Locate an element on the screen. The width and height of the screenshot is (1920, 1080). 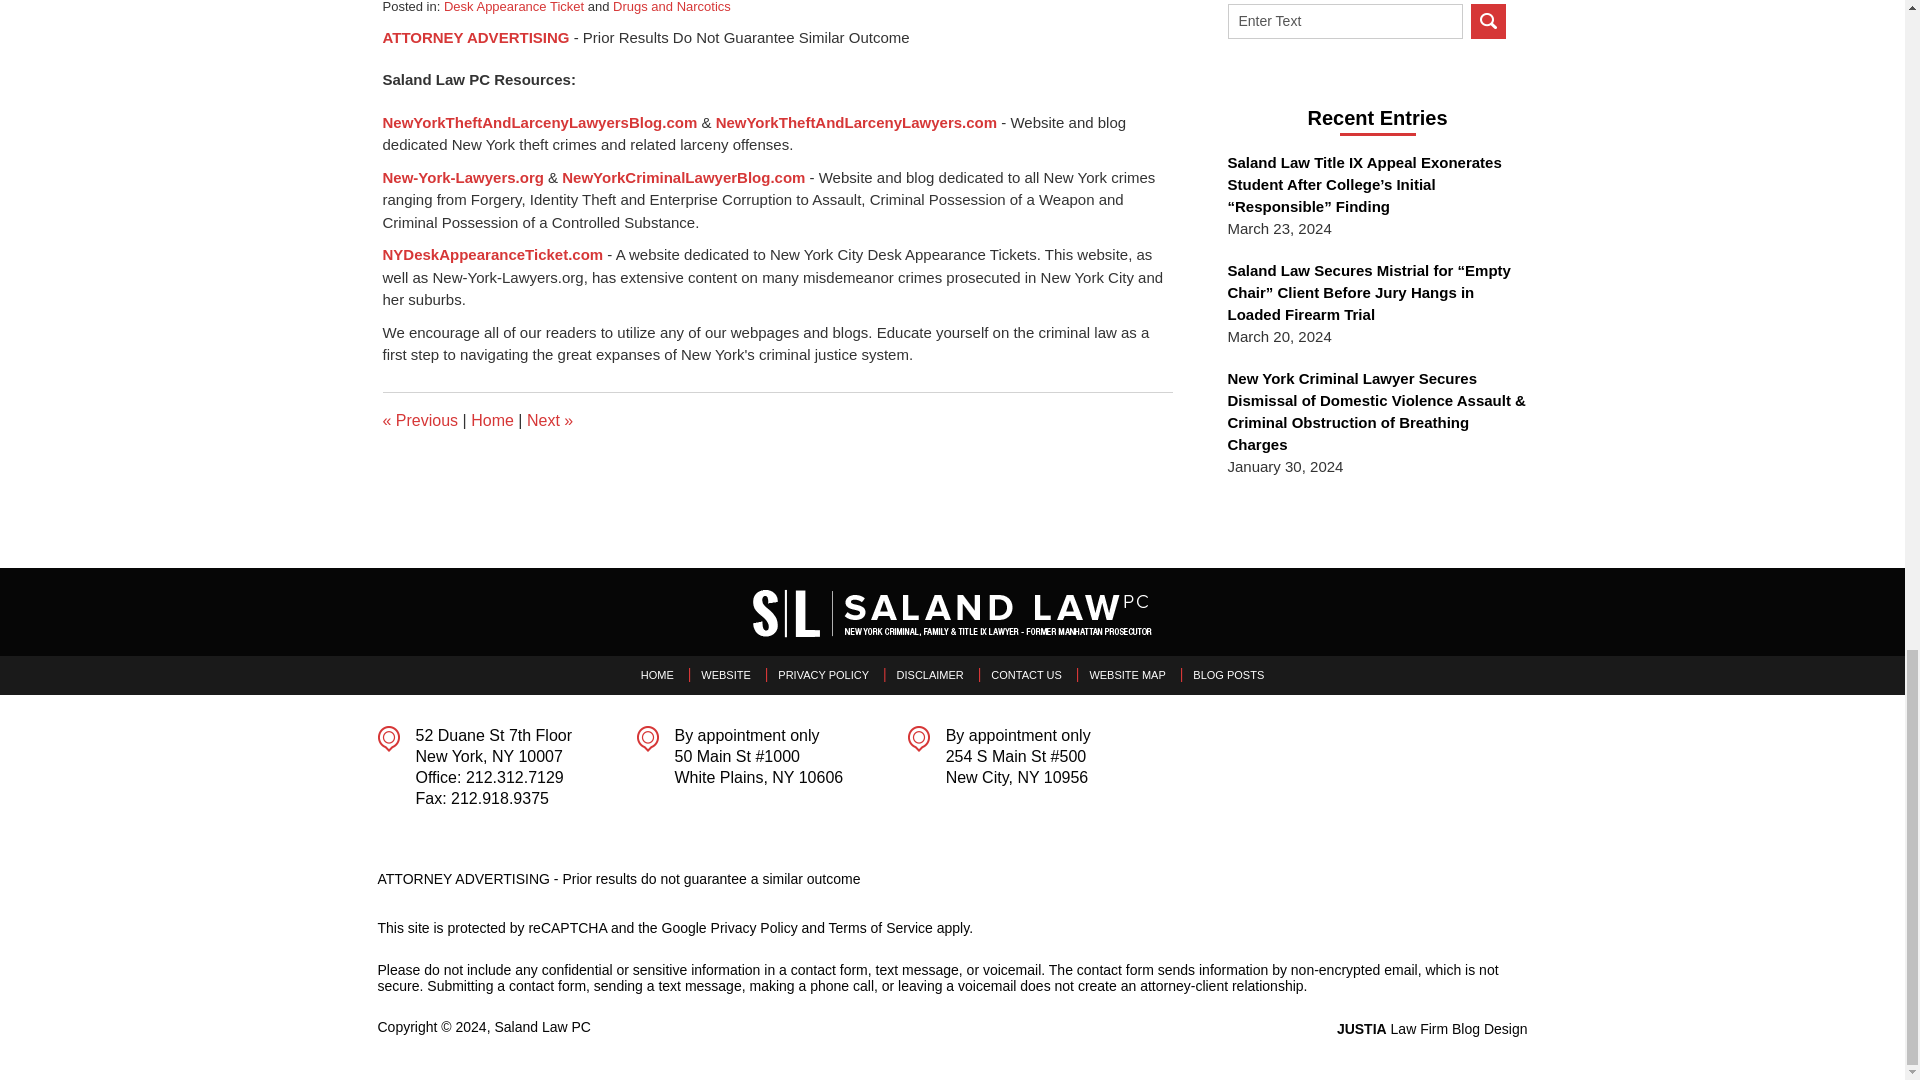
NewYorkTheftAndLarcenyLawyers.com is located at coordinates (856, 122).